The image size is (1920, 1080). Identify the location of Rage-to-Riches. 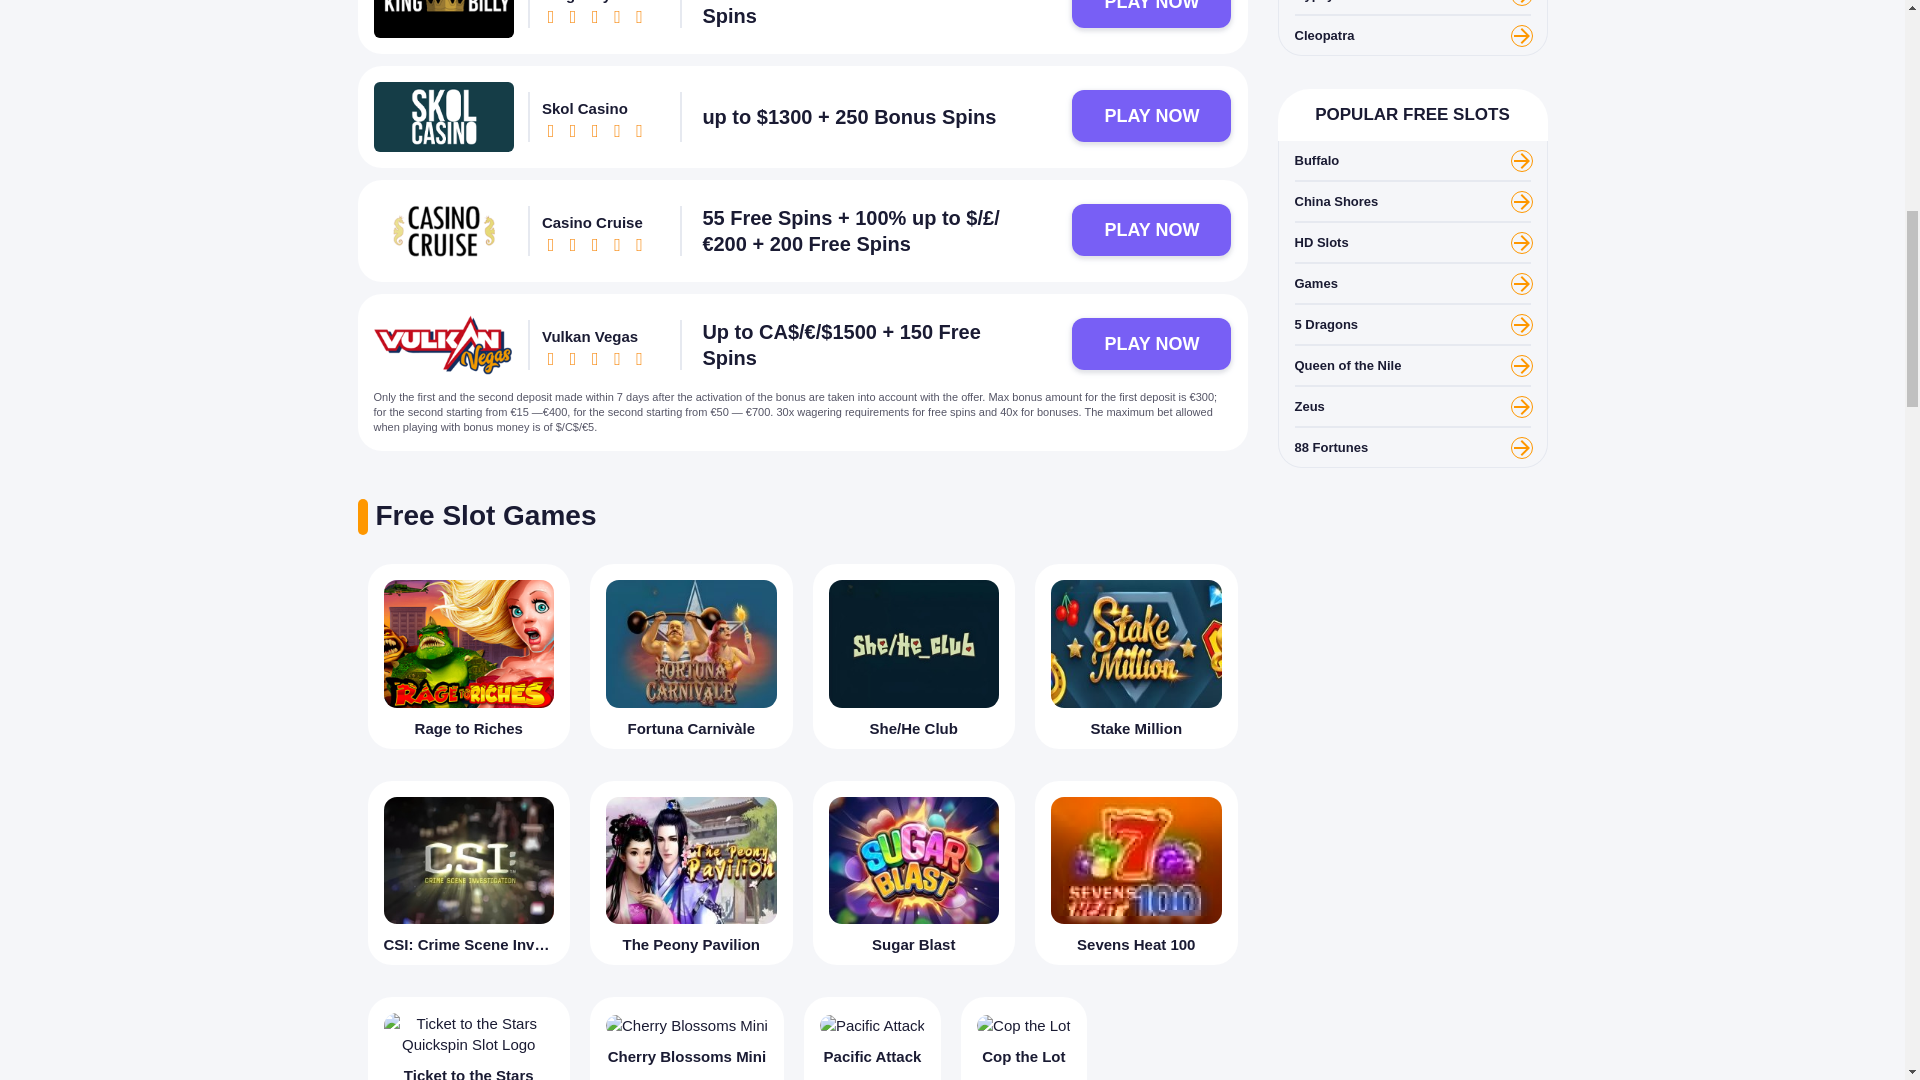
(469, 644).